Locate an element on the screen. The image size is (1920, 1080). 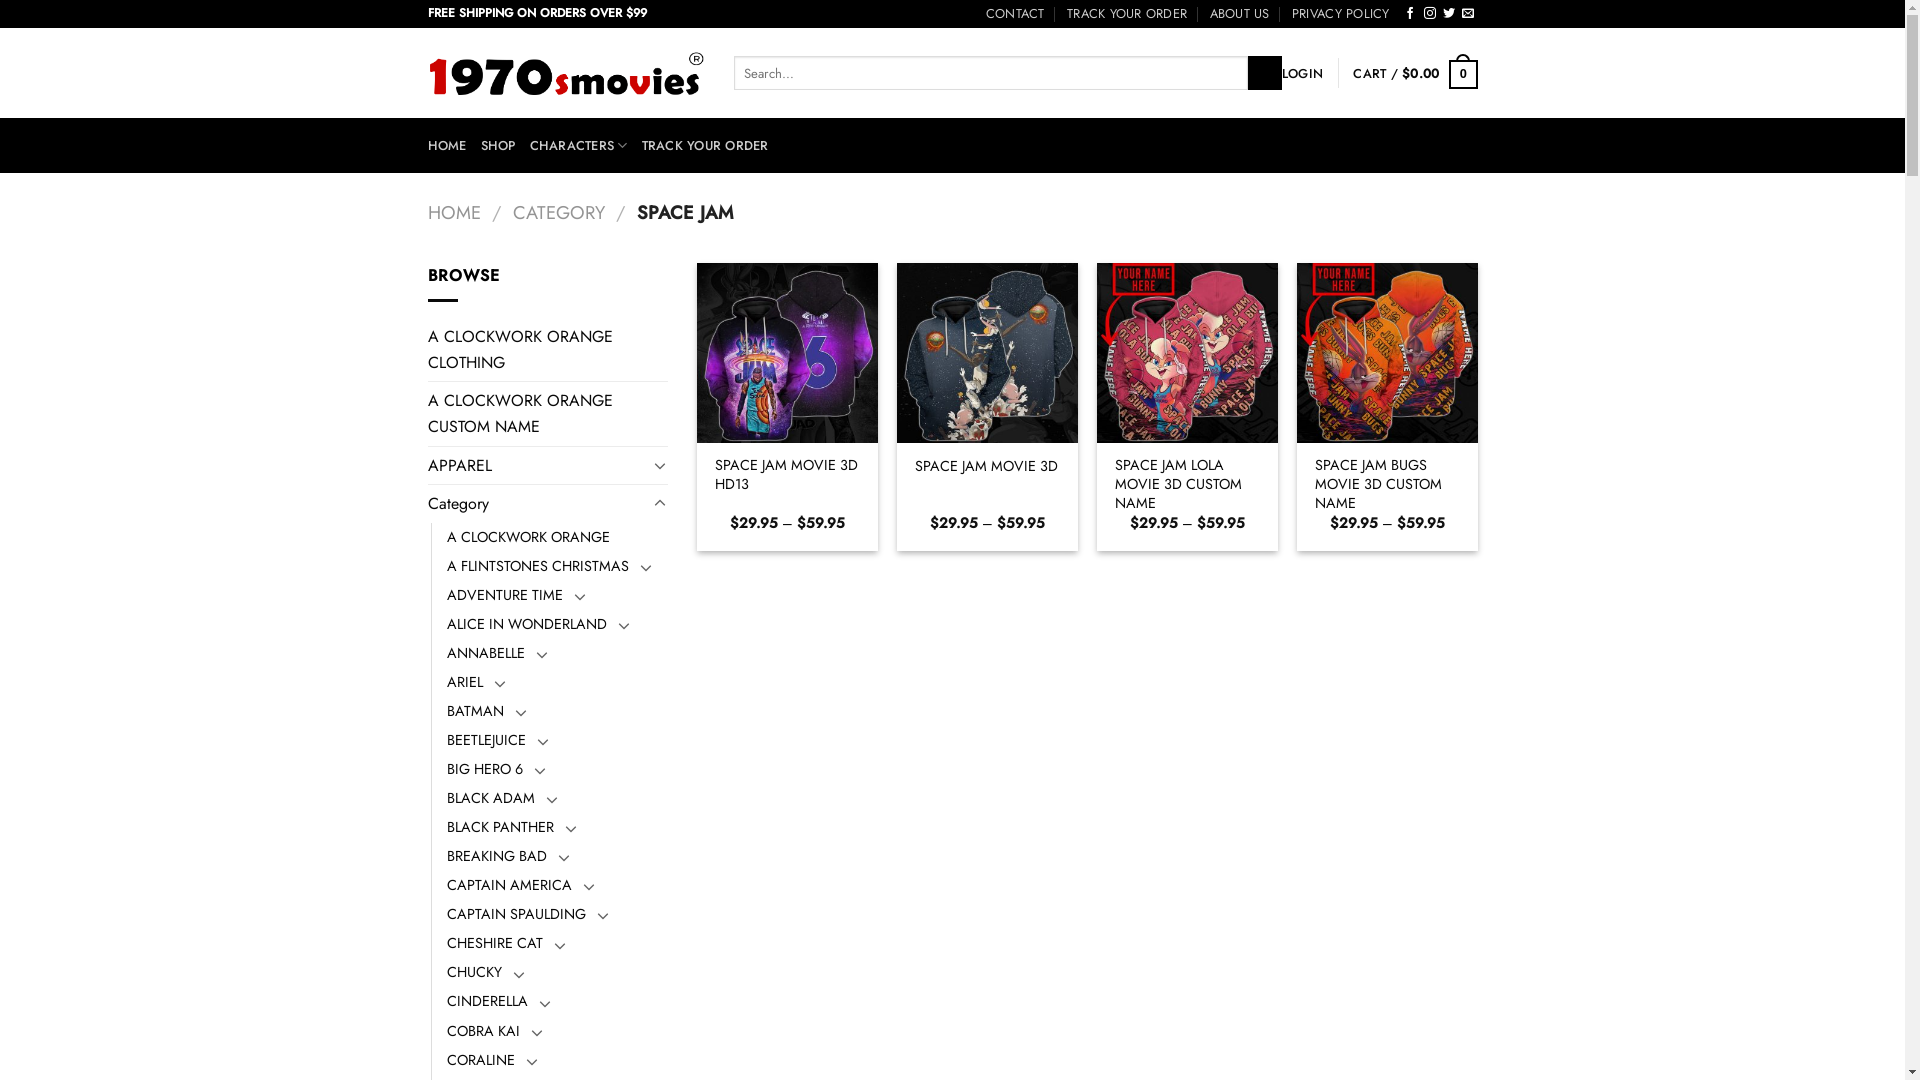
CINDERELLA is located at coordinates (486, 1002).